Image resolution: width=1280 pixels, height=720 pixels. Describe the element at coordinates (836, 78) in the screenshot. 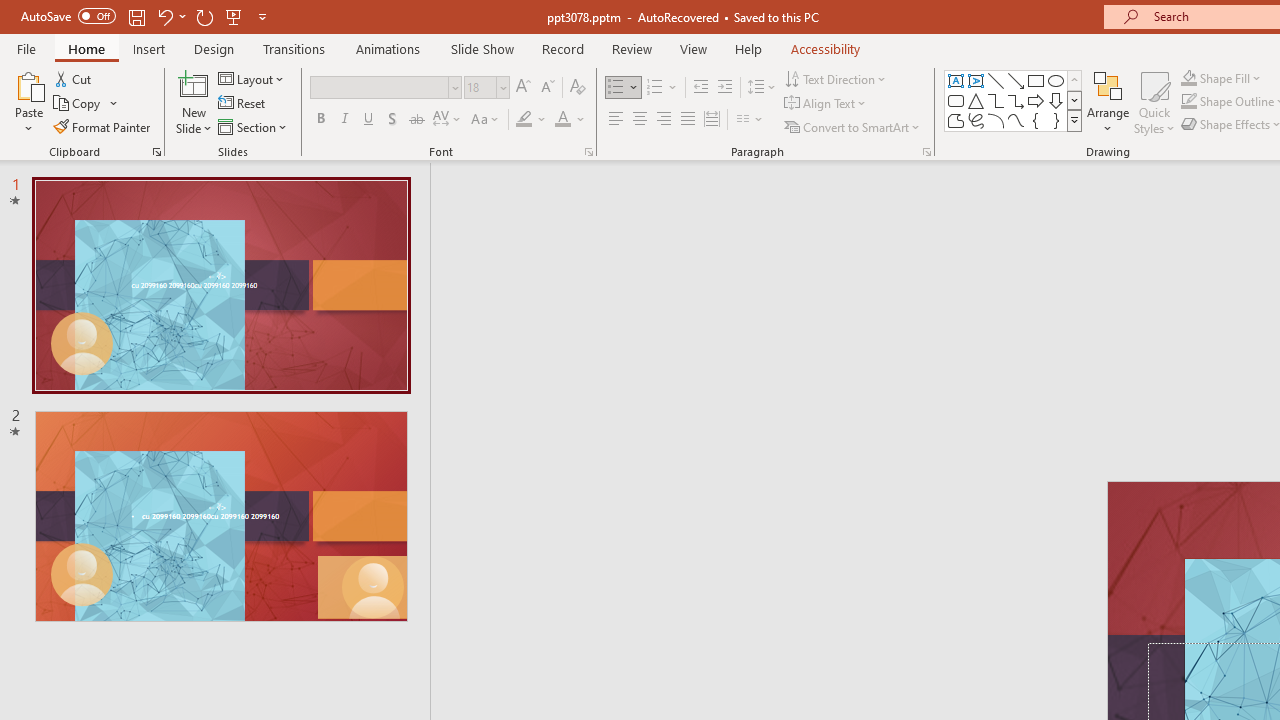

I see `Text Direction` at that location.